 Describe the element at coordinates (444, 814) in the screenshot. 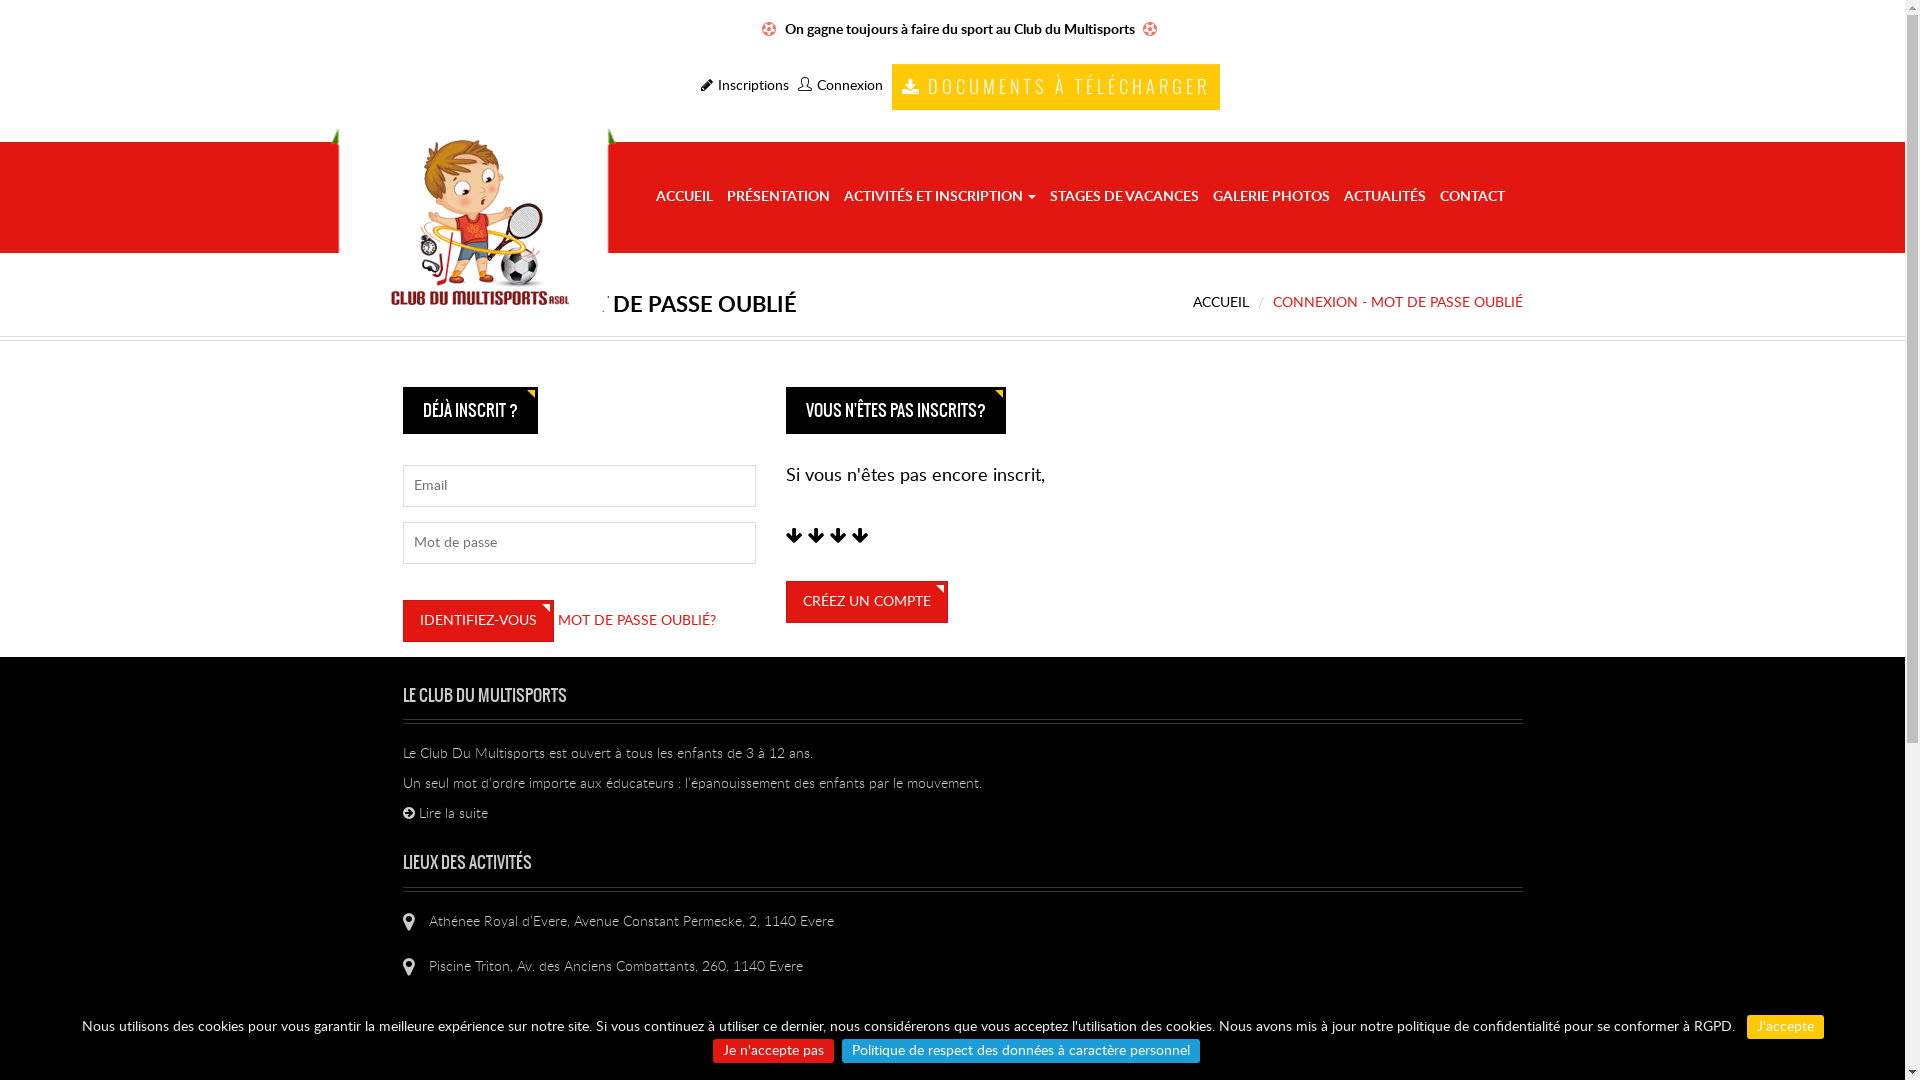

I see `Lire la suite` at that location.